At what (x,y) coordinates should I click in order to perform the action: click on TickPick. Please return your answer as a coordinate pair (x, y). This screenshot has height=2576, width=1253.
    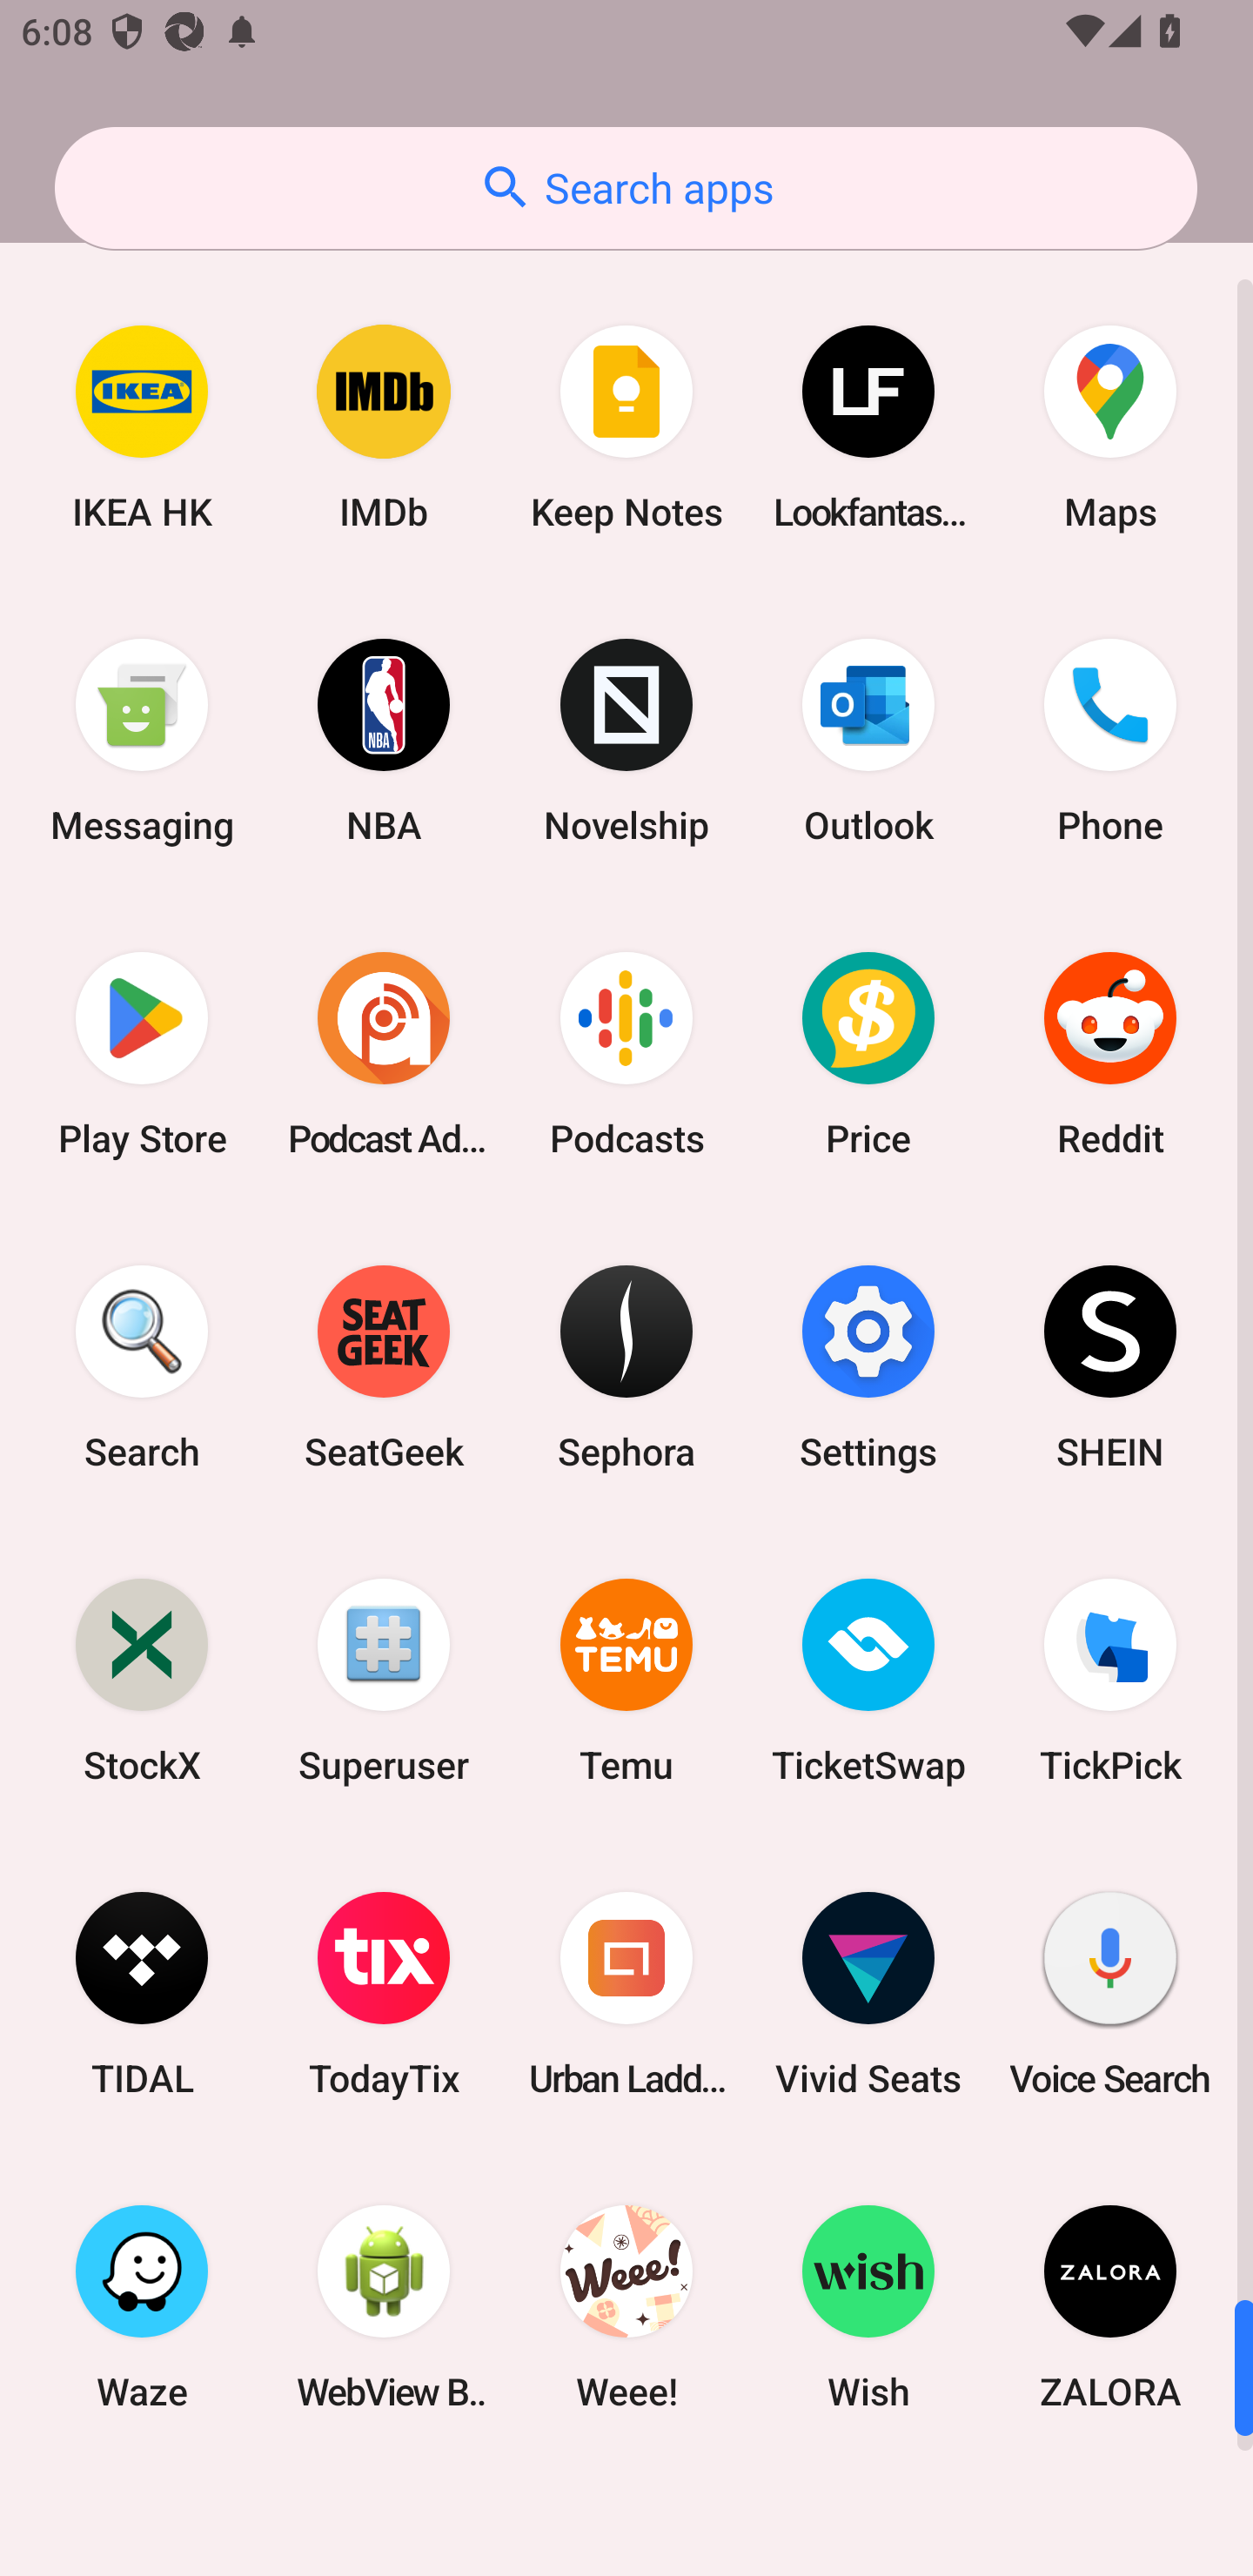
    Looking at the image, I should click on (1110, 1680).